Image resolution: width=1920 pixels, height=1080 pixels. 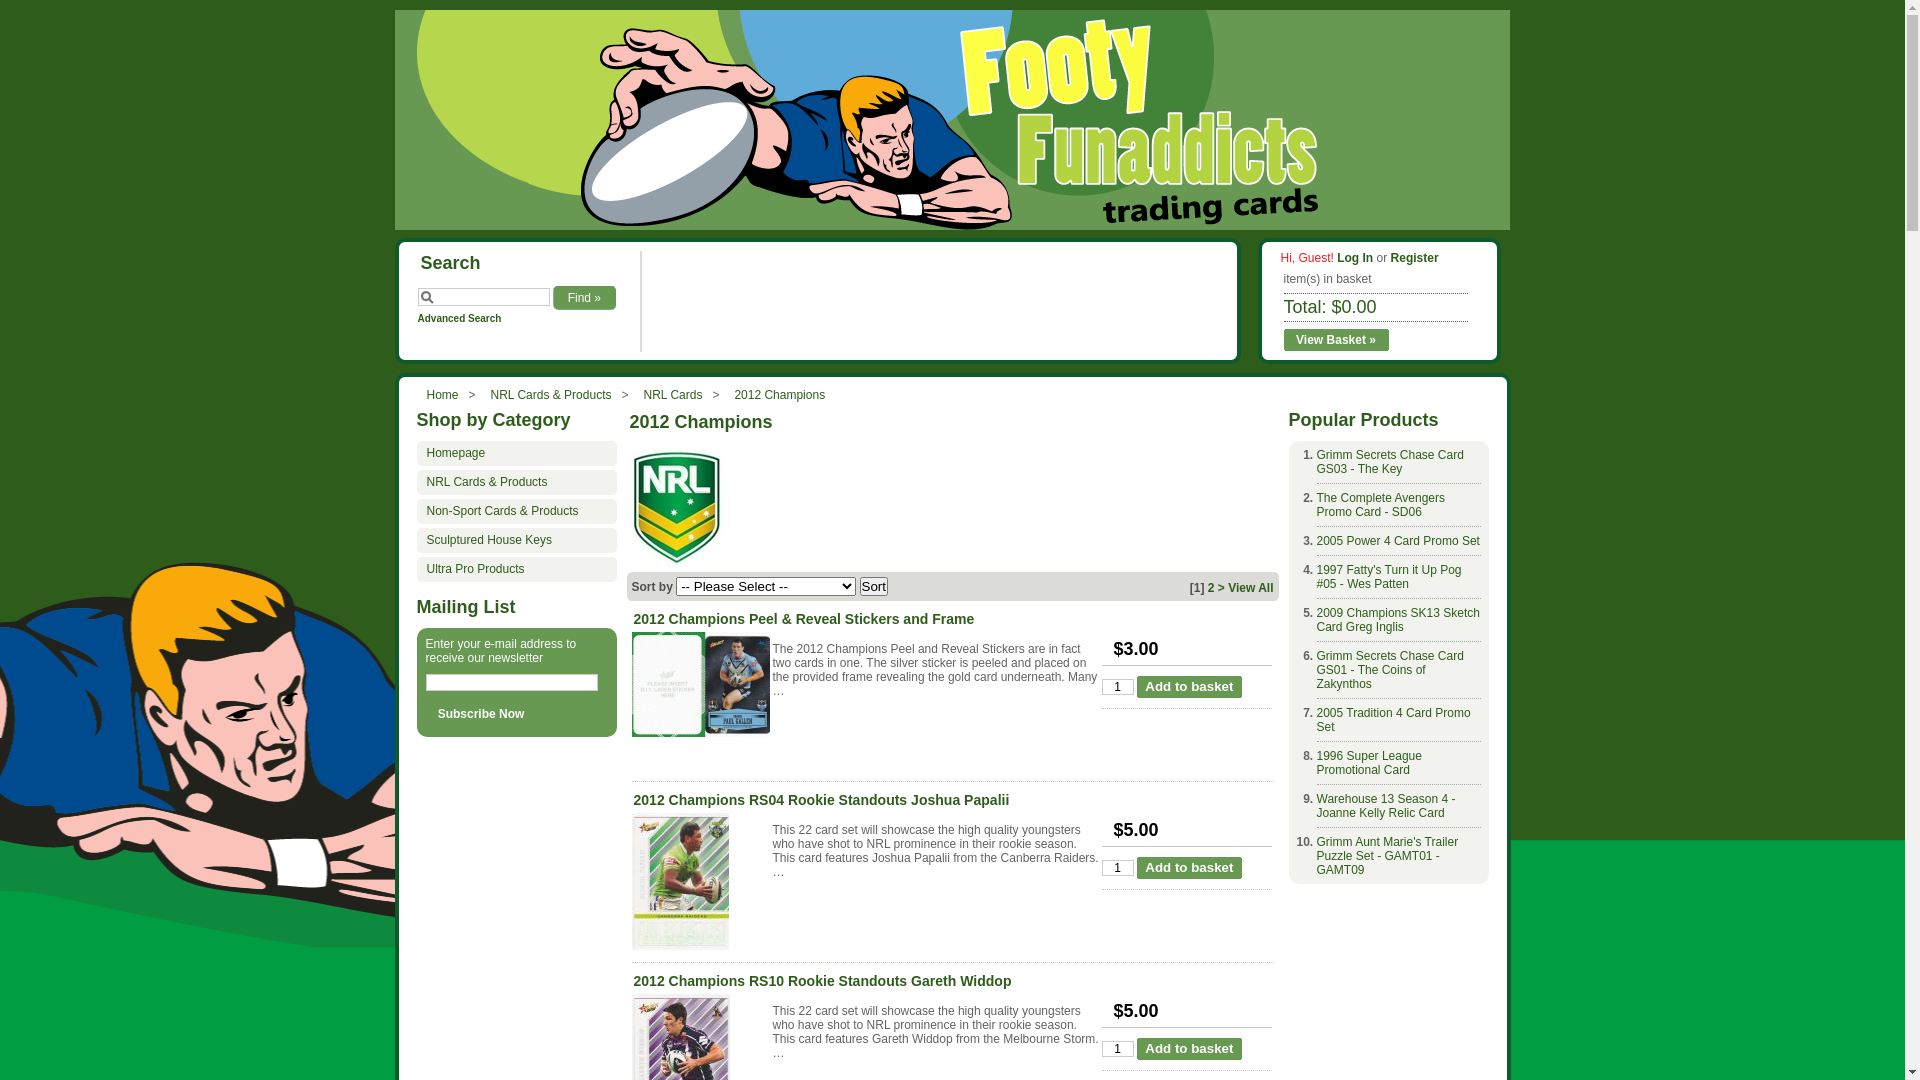 I want to click on 2012 Champions RS04 Rookie Standouts Joshua Papalii, so click(x=822, y=800).